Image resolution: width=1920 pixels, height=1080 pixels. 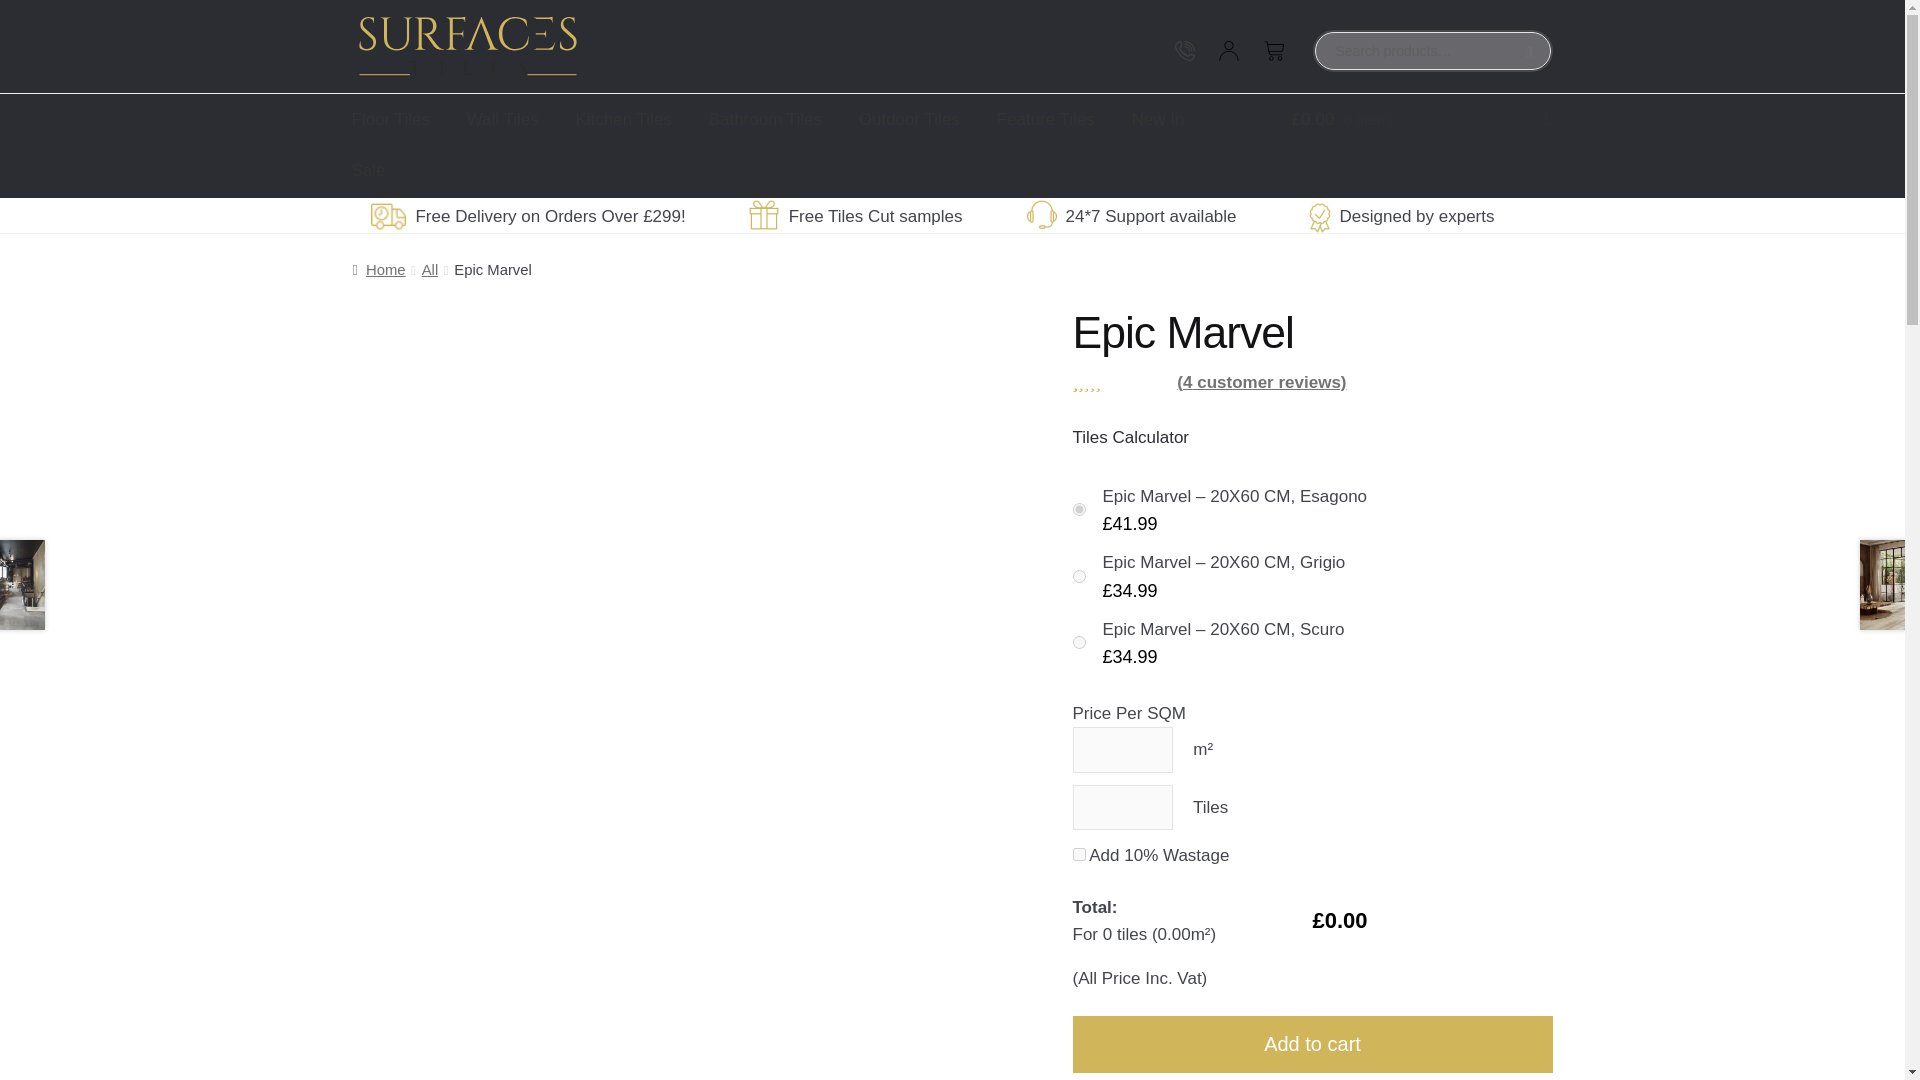 I want to click on Kitchen Tiles, so click(x=624, y=119).